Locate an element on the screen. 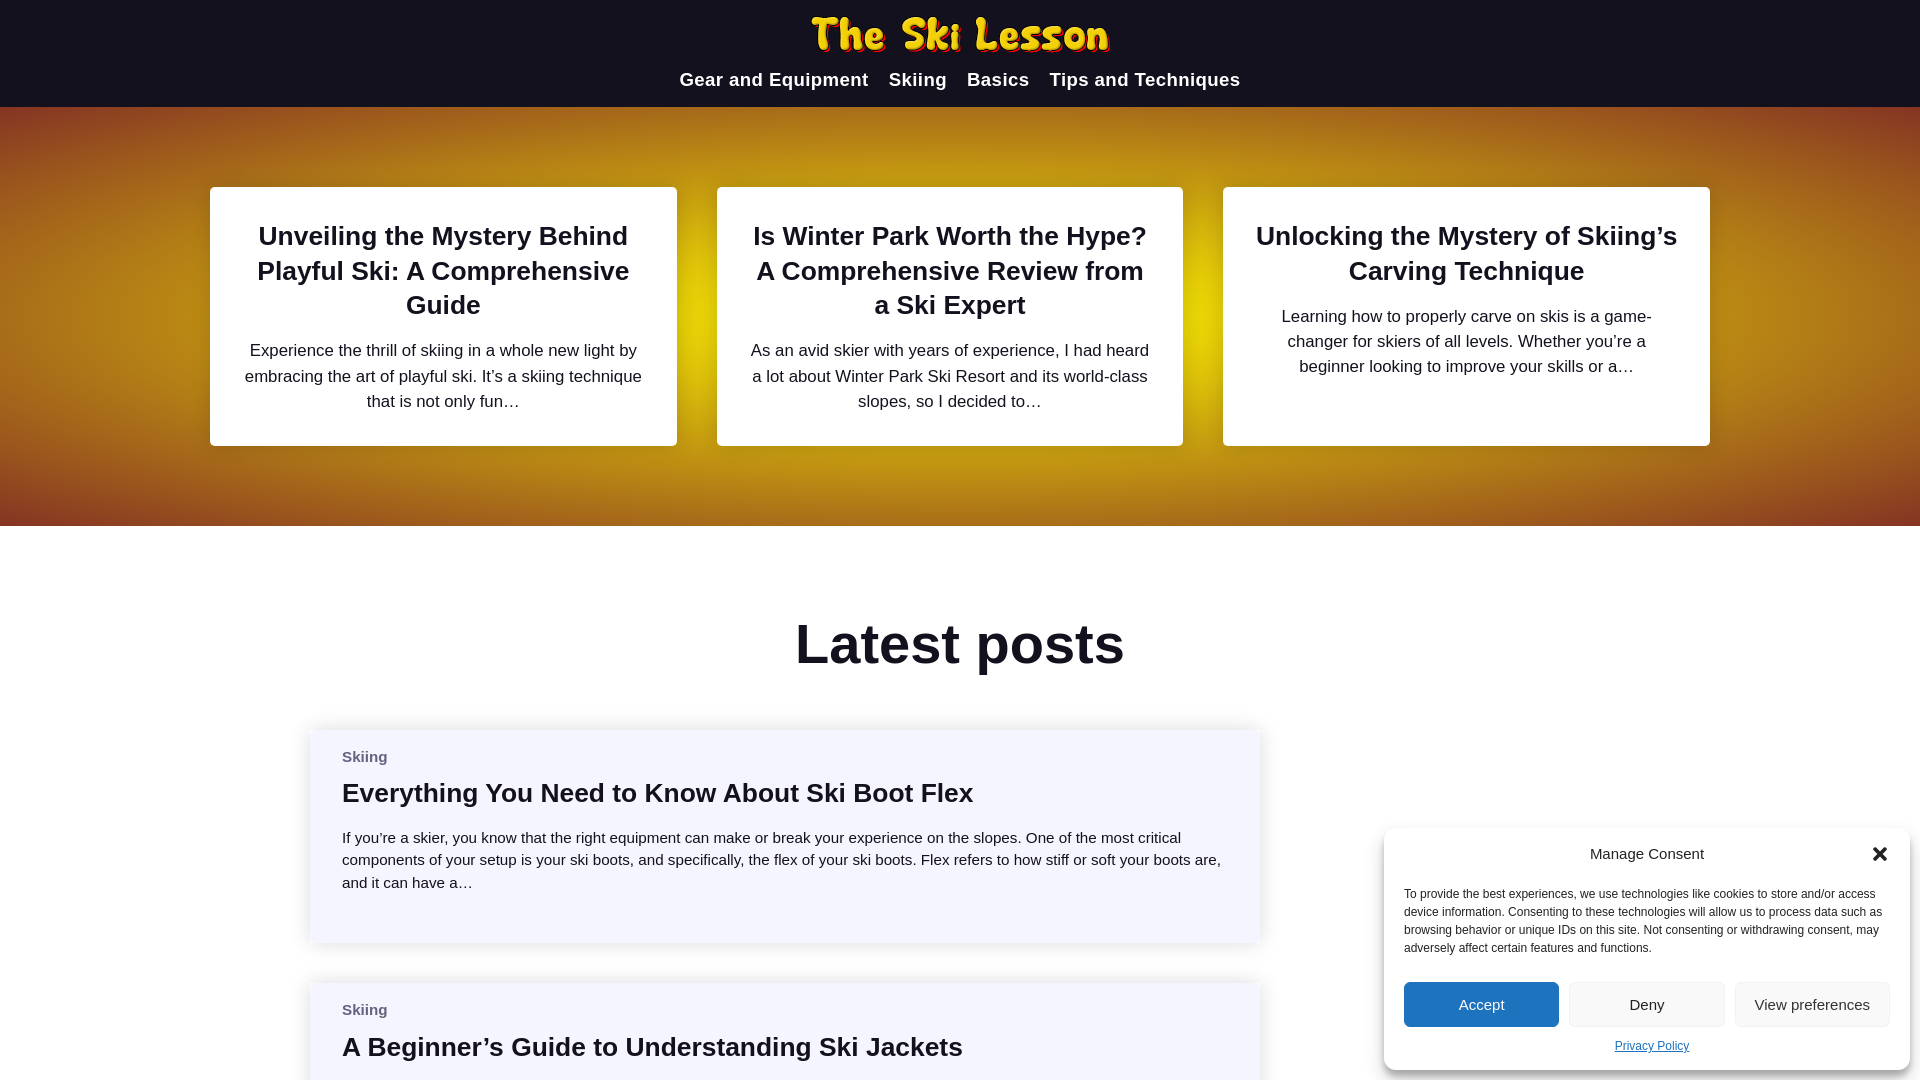 The image size is (1920, 1080). Skiing is located at coordinates (364, 1010).